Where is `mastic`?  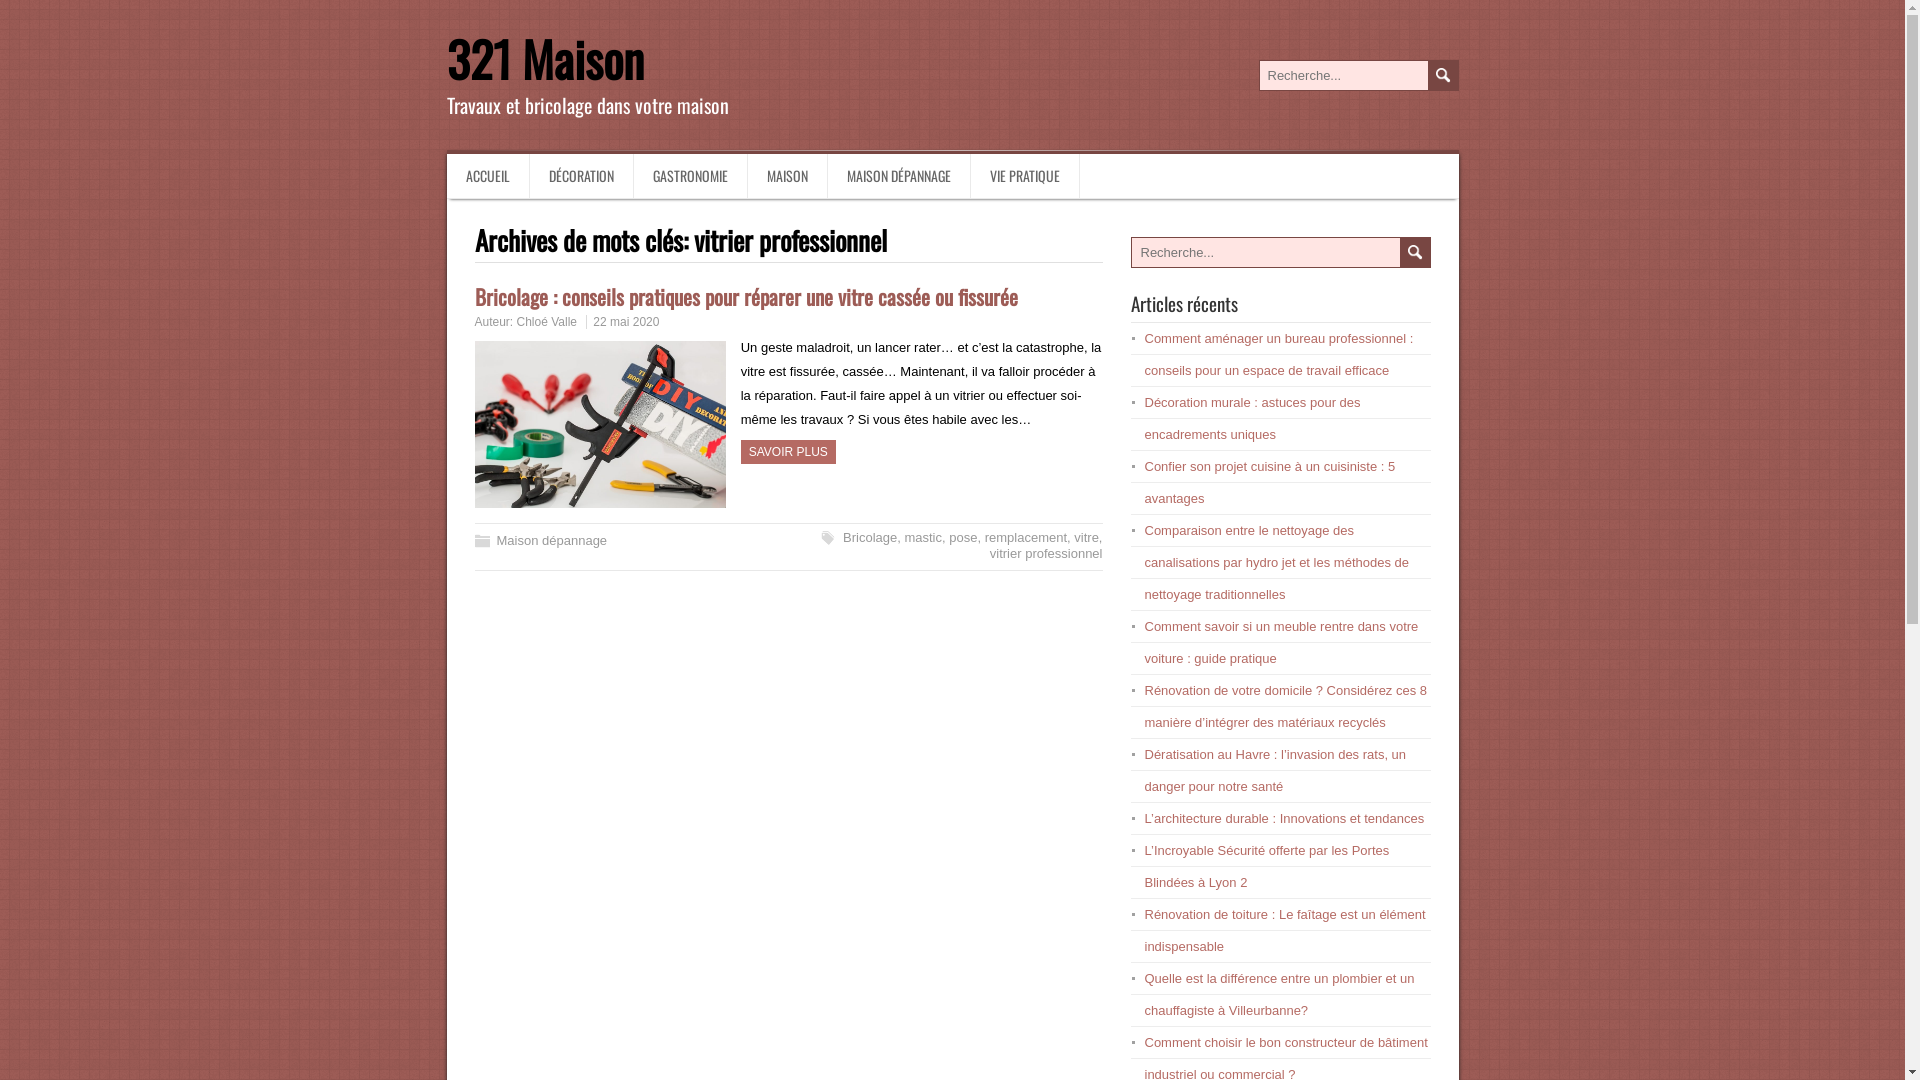 mastic is located at coordinates (923, 538).